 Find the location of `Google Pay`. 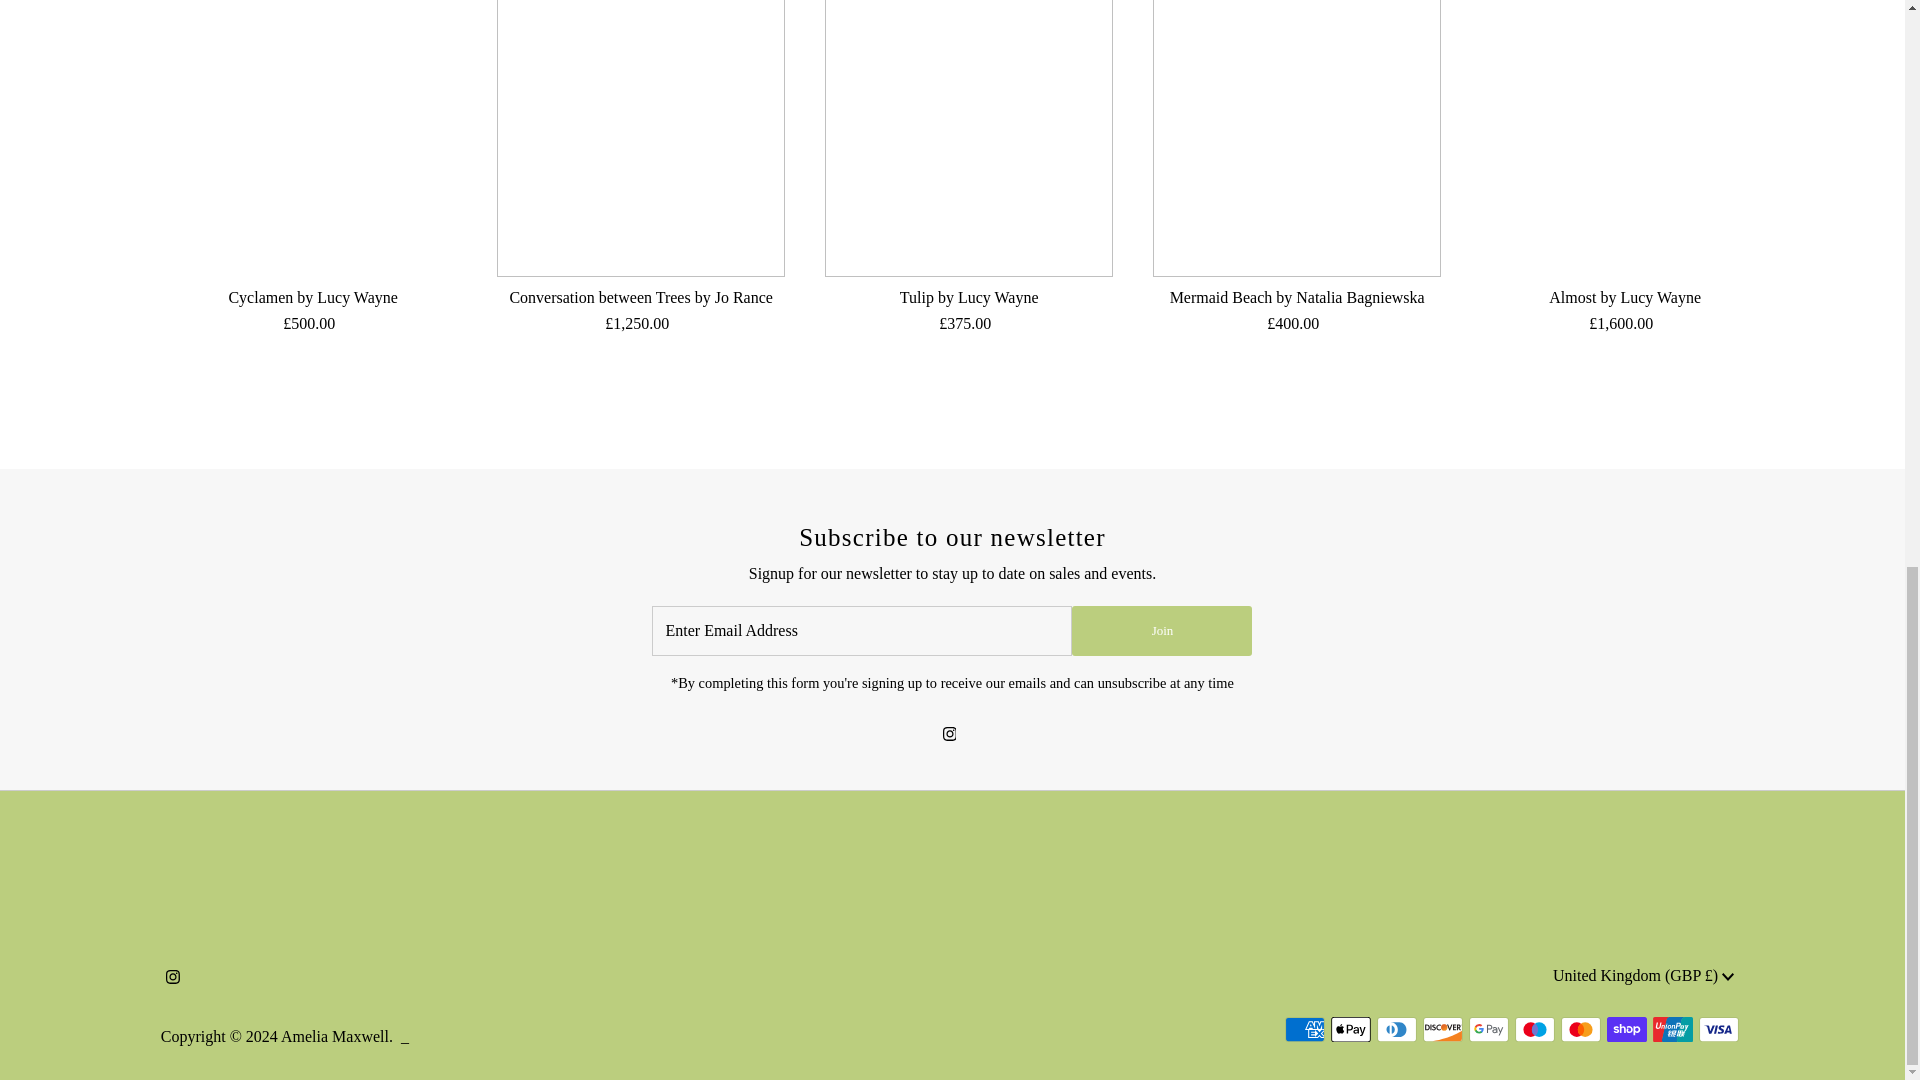

Google Pay is located at coordinates (1488, 1030).